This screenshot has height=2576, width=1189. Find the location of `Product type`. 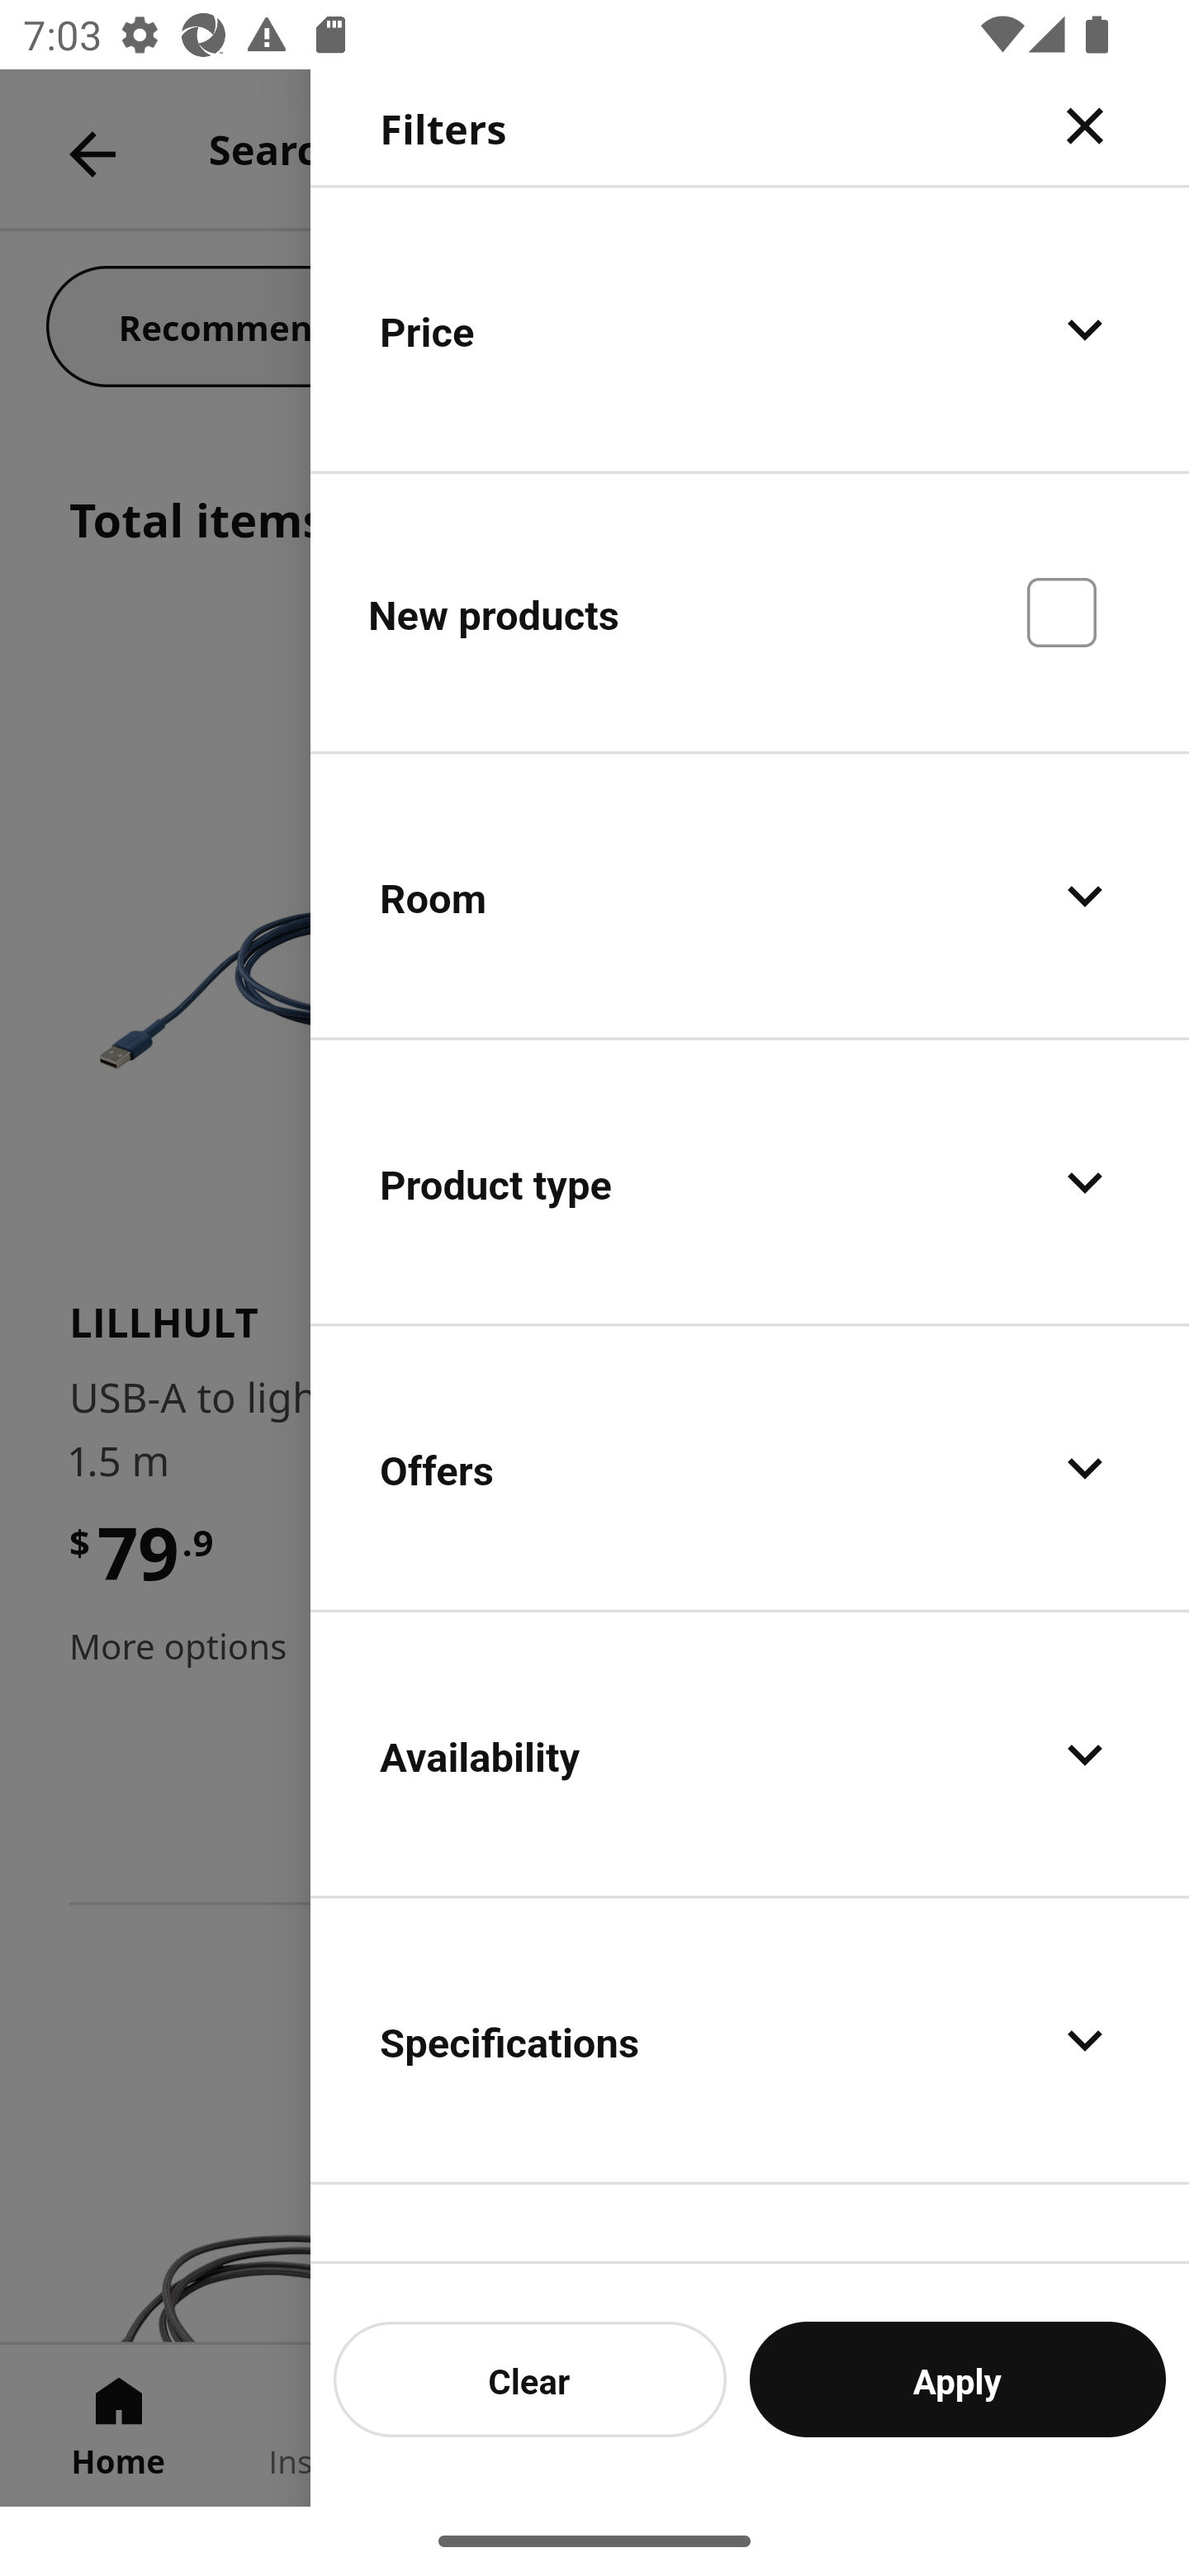

Product type is located at coordinates (750, 1182).